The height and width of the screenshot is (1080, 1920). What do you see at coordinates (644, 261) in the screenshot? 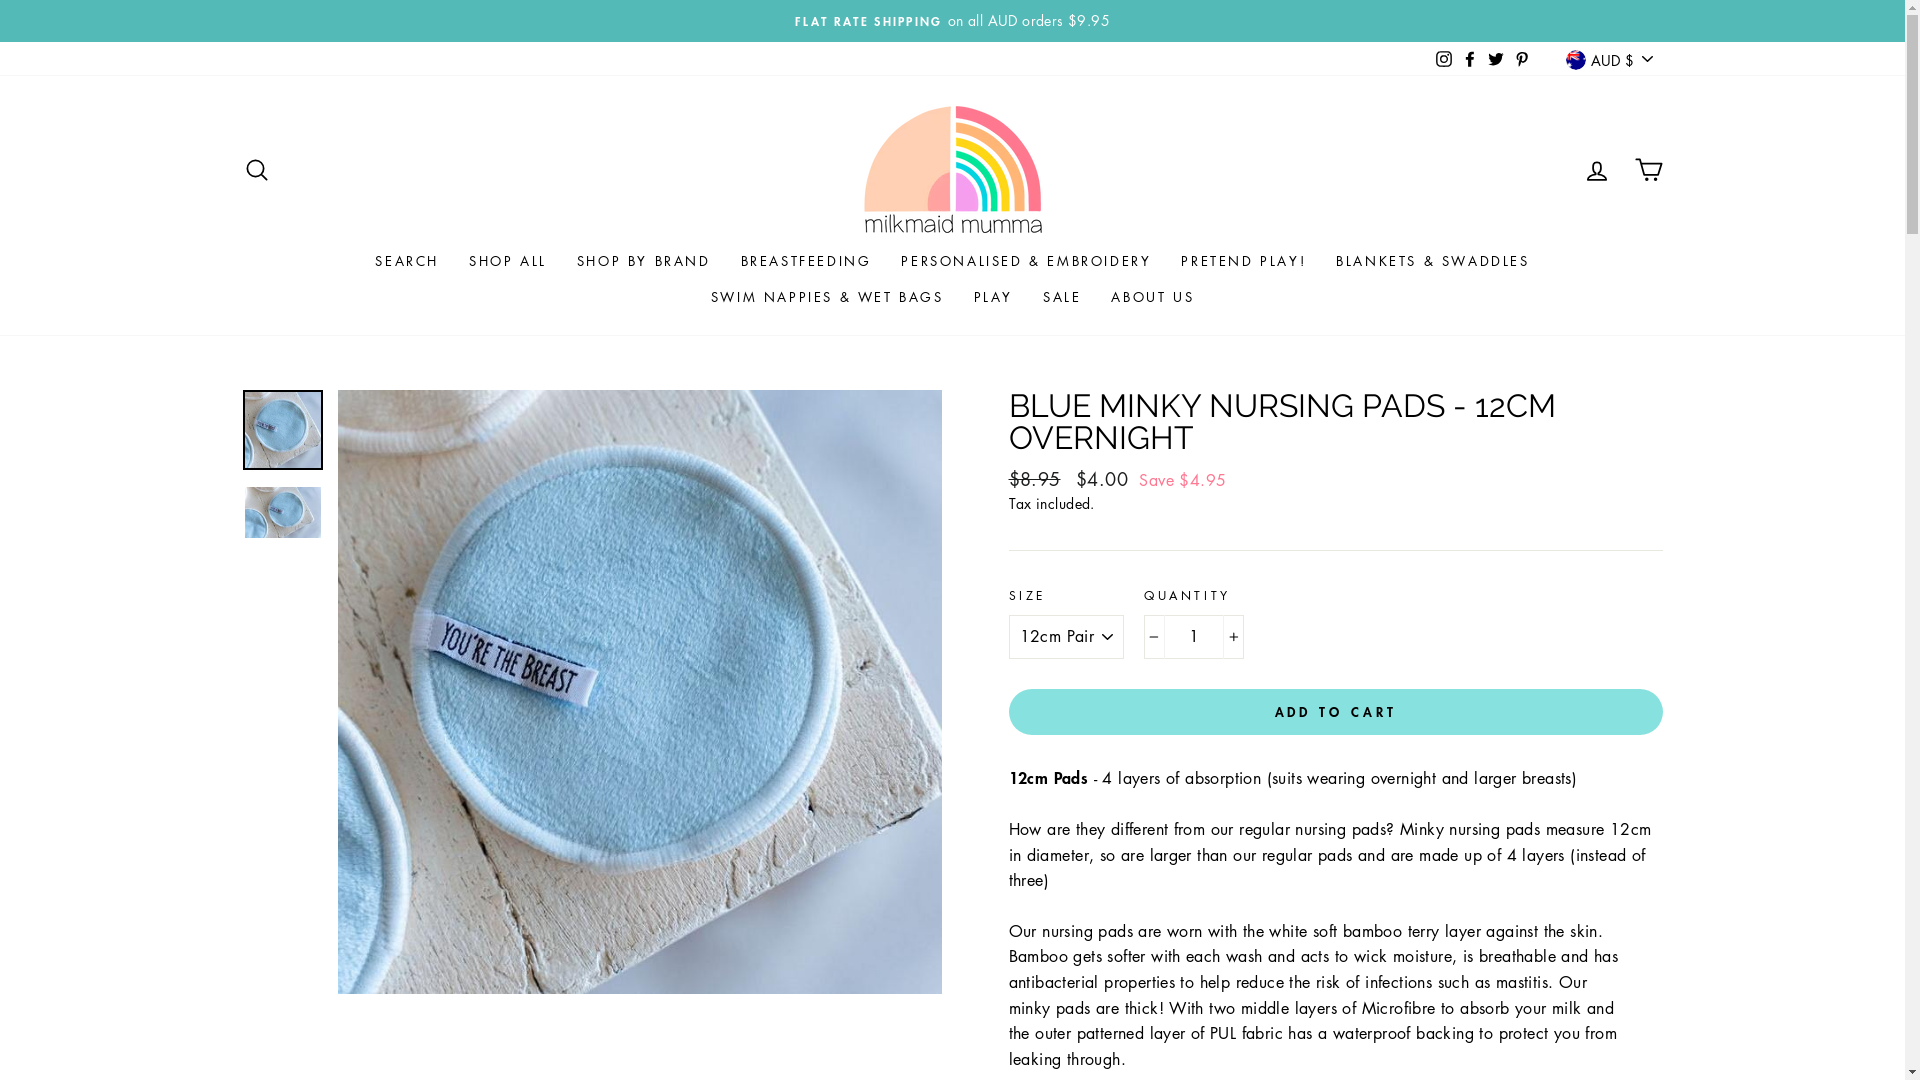
I see `SHOP BY BRAND` at bounding box center [644, 261].